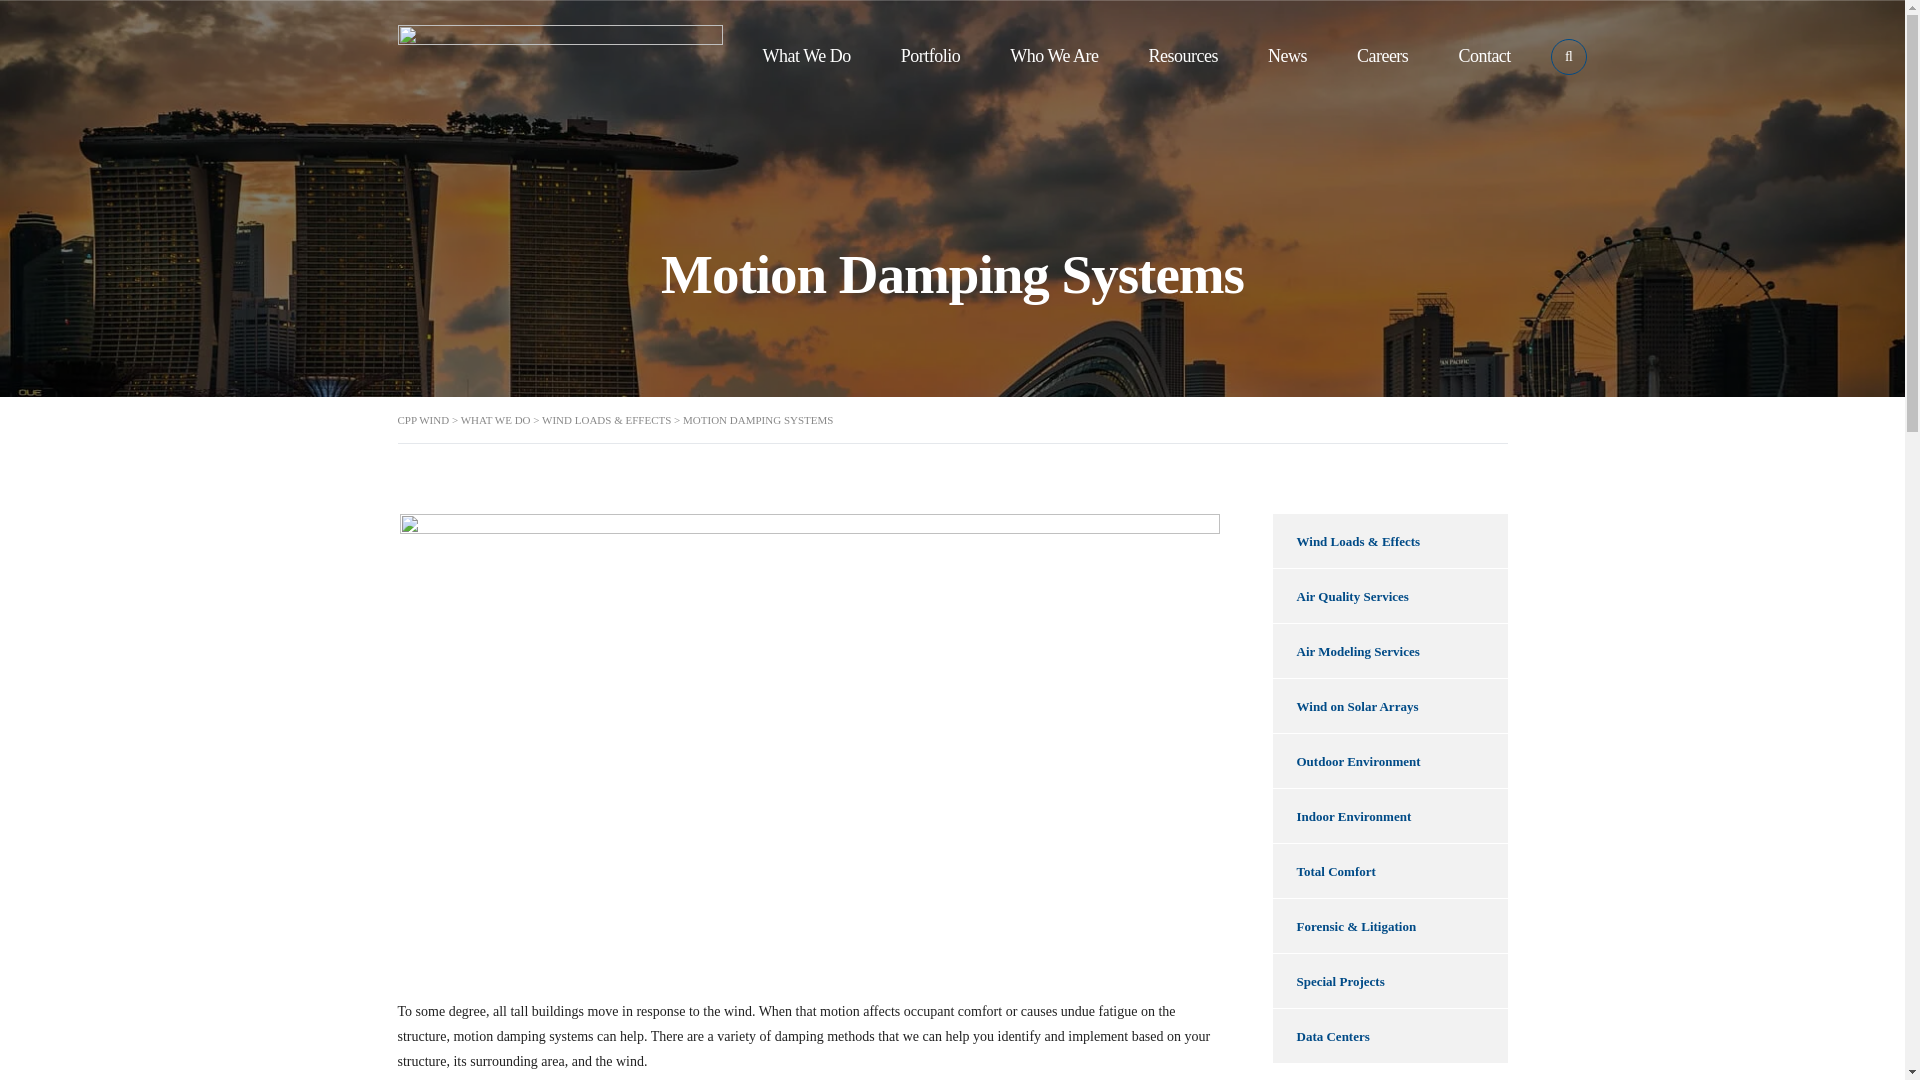  What do you see at coordinates (1054, 56) in the screenshot?
I see `Who We Are` at bounding box center [1054, 56].